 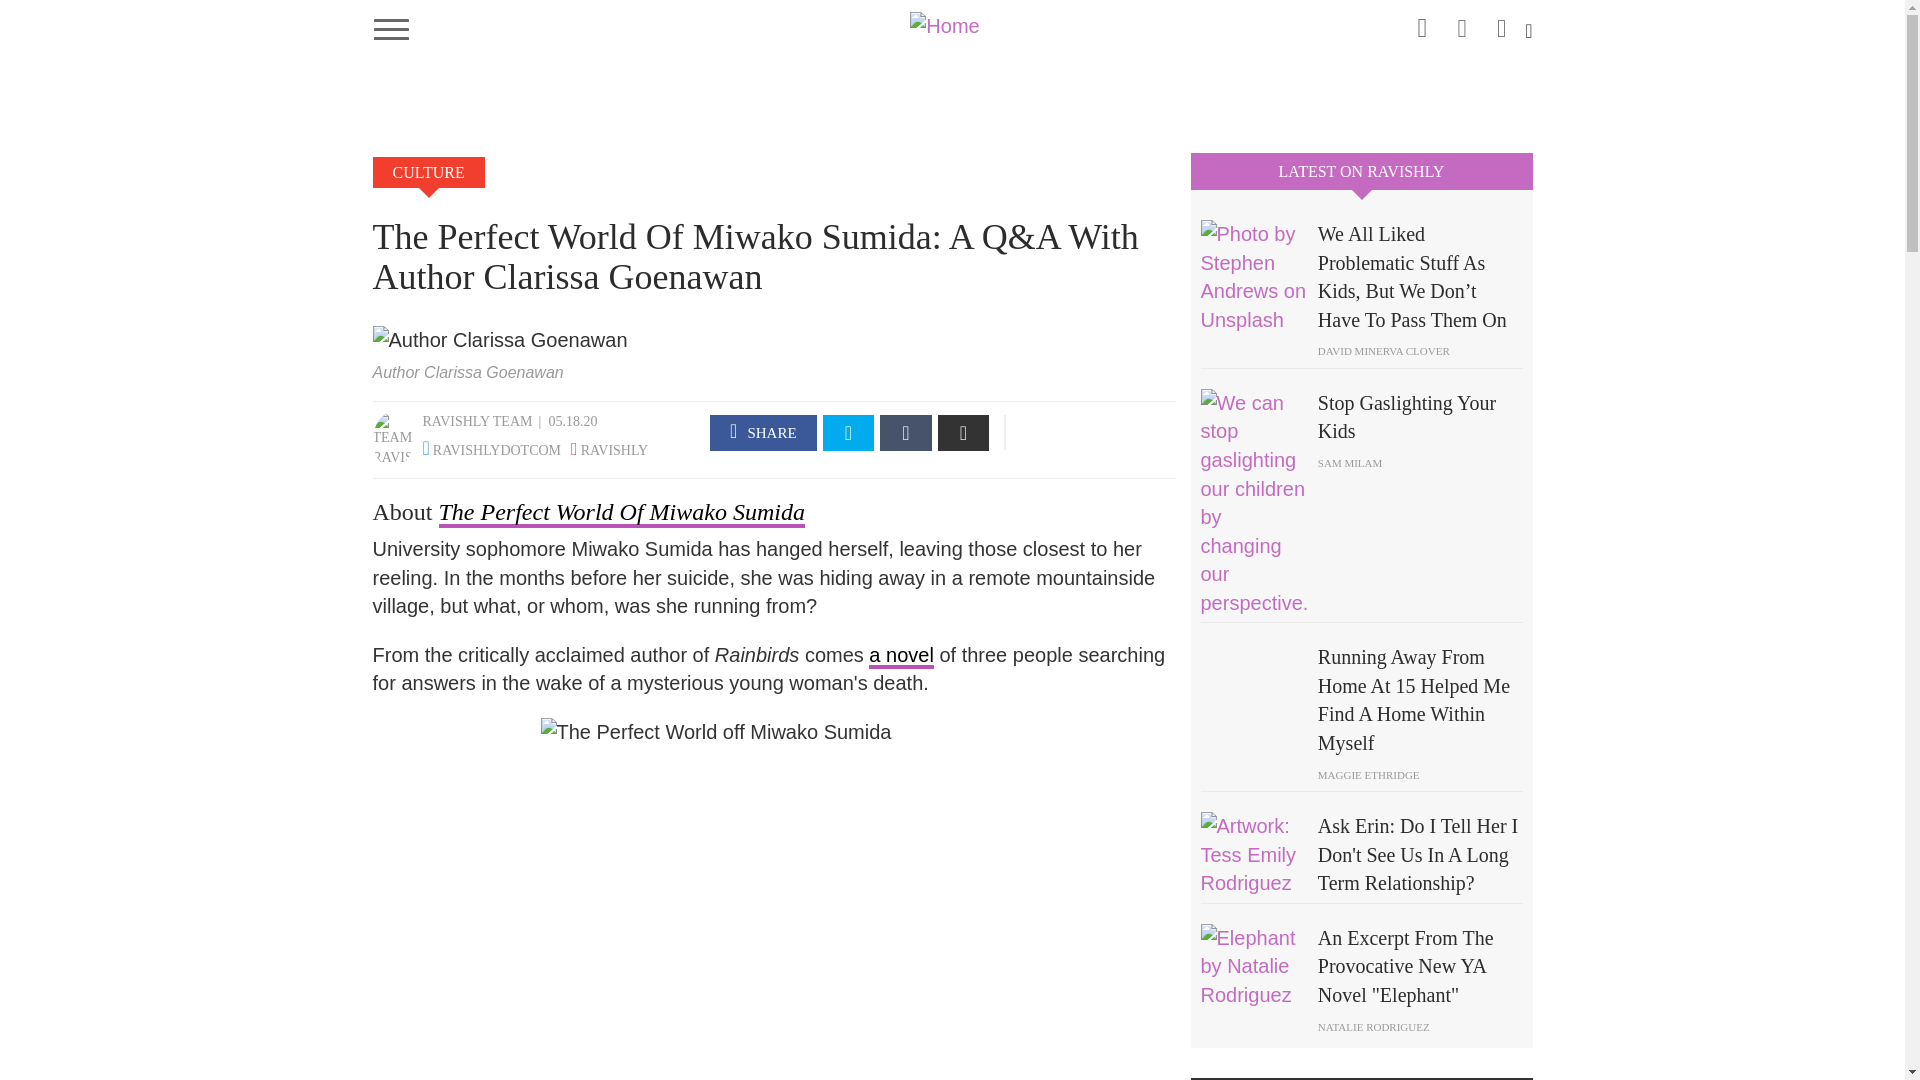 I want to click on twitter, so click(x=1502, y=22).